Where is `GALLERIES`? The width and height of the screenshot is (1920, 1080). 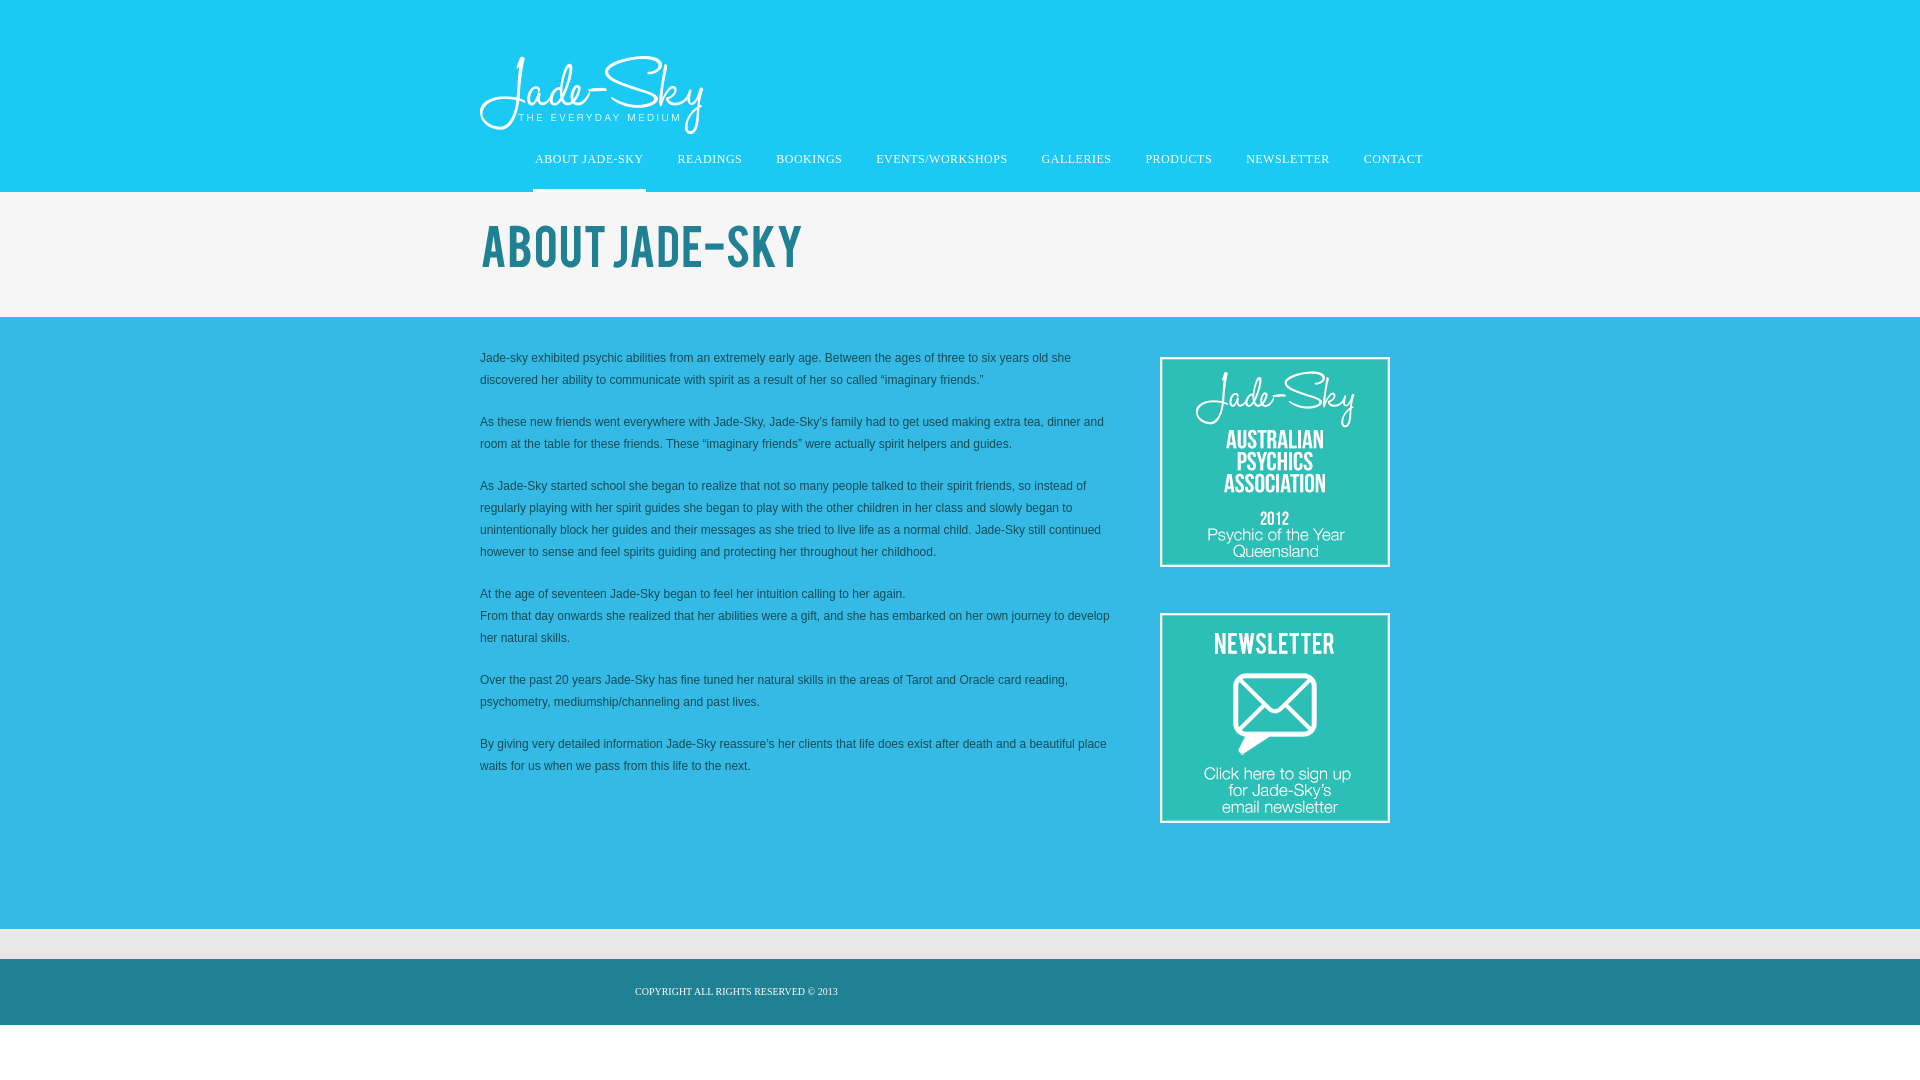
GALLERIES is located at coordinates (1077, 164).